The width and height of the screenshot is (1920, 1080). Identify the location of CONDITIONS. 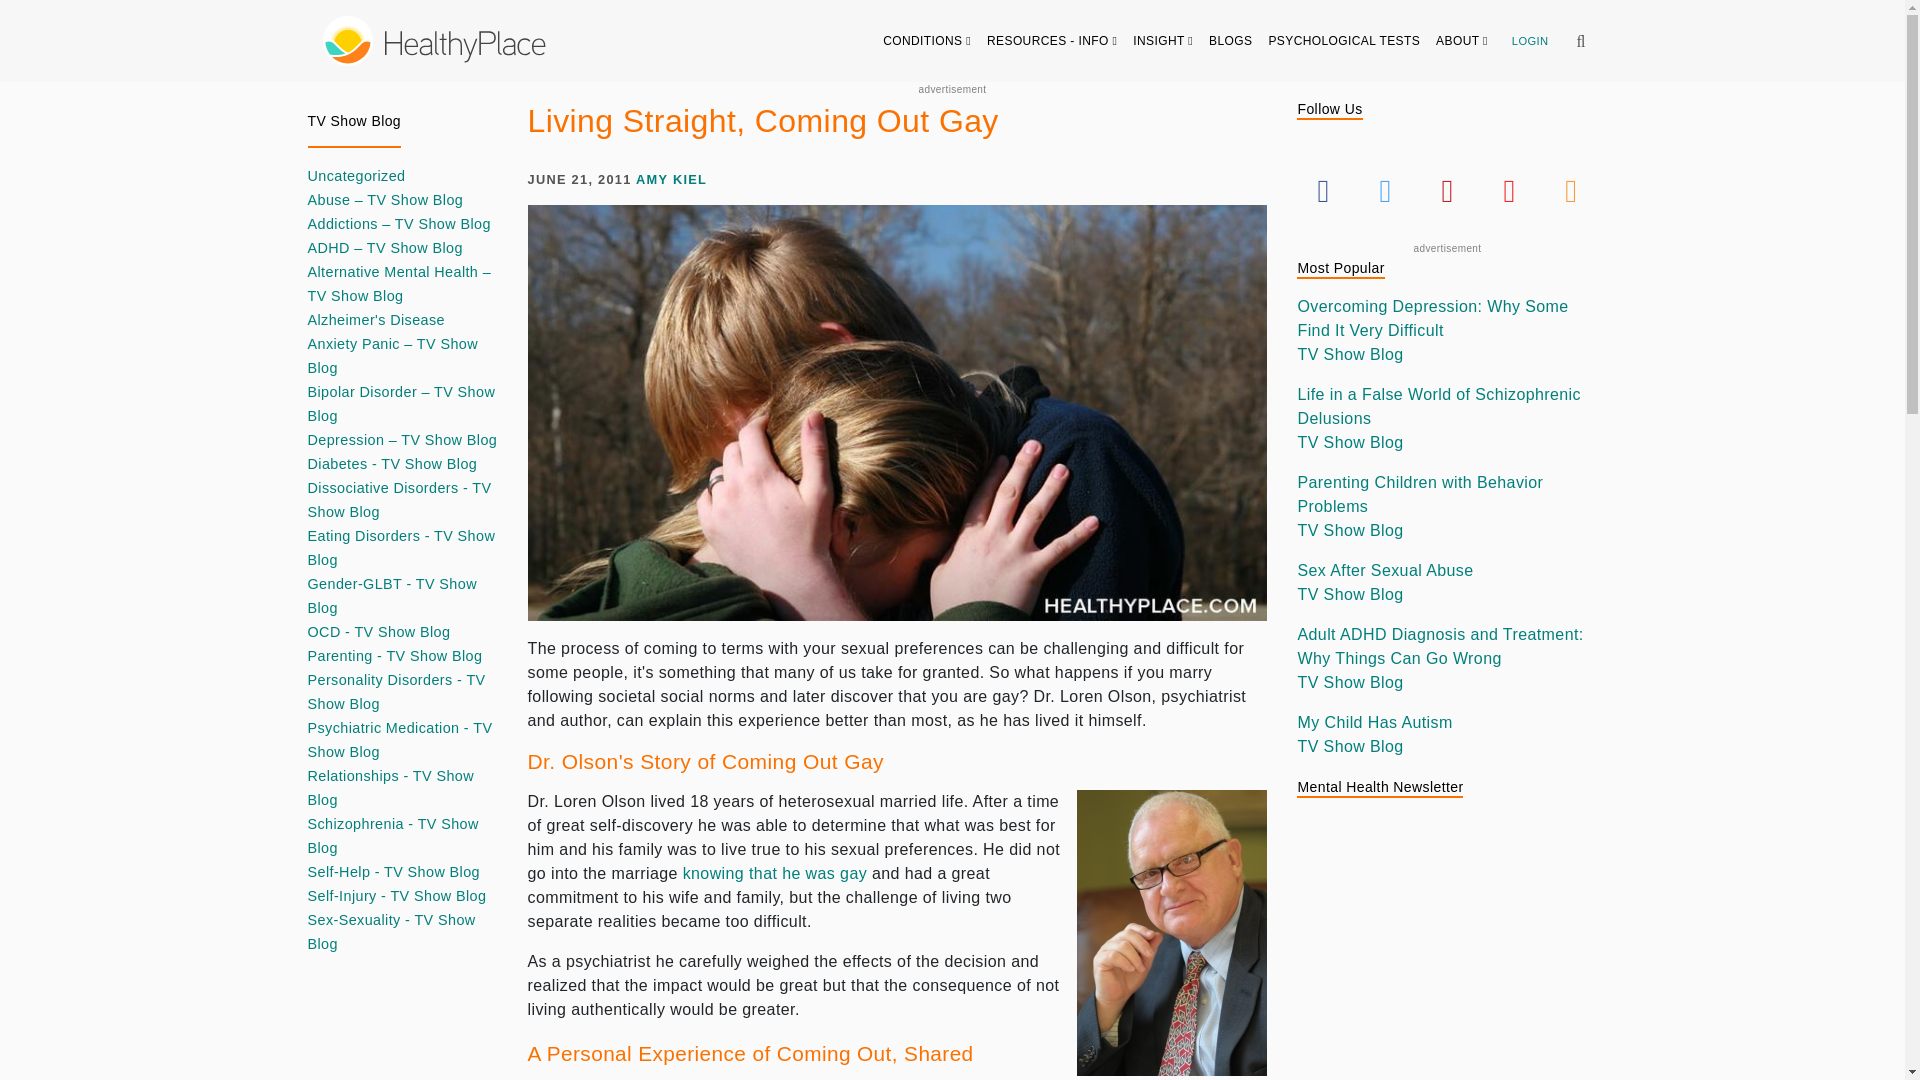
(927, 40).